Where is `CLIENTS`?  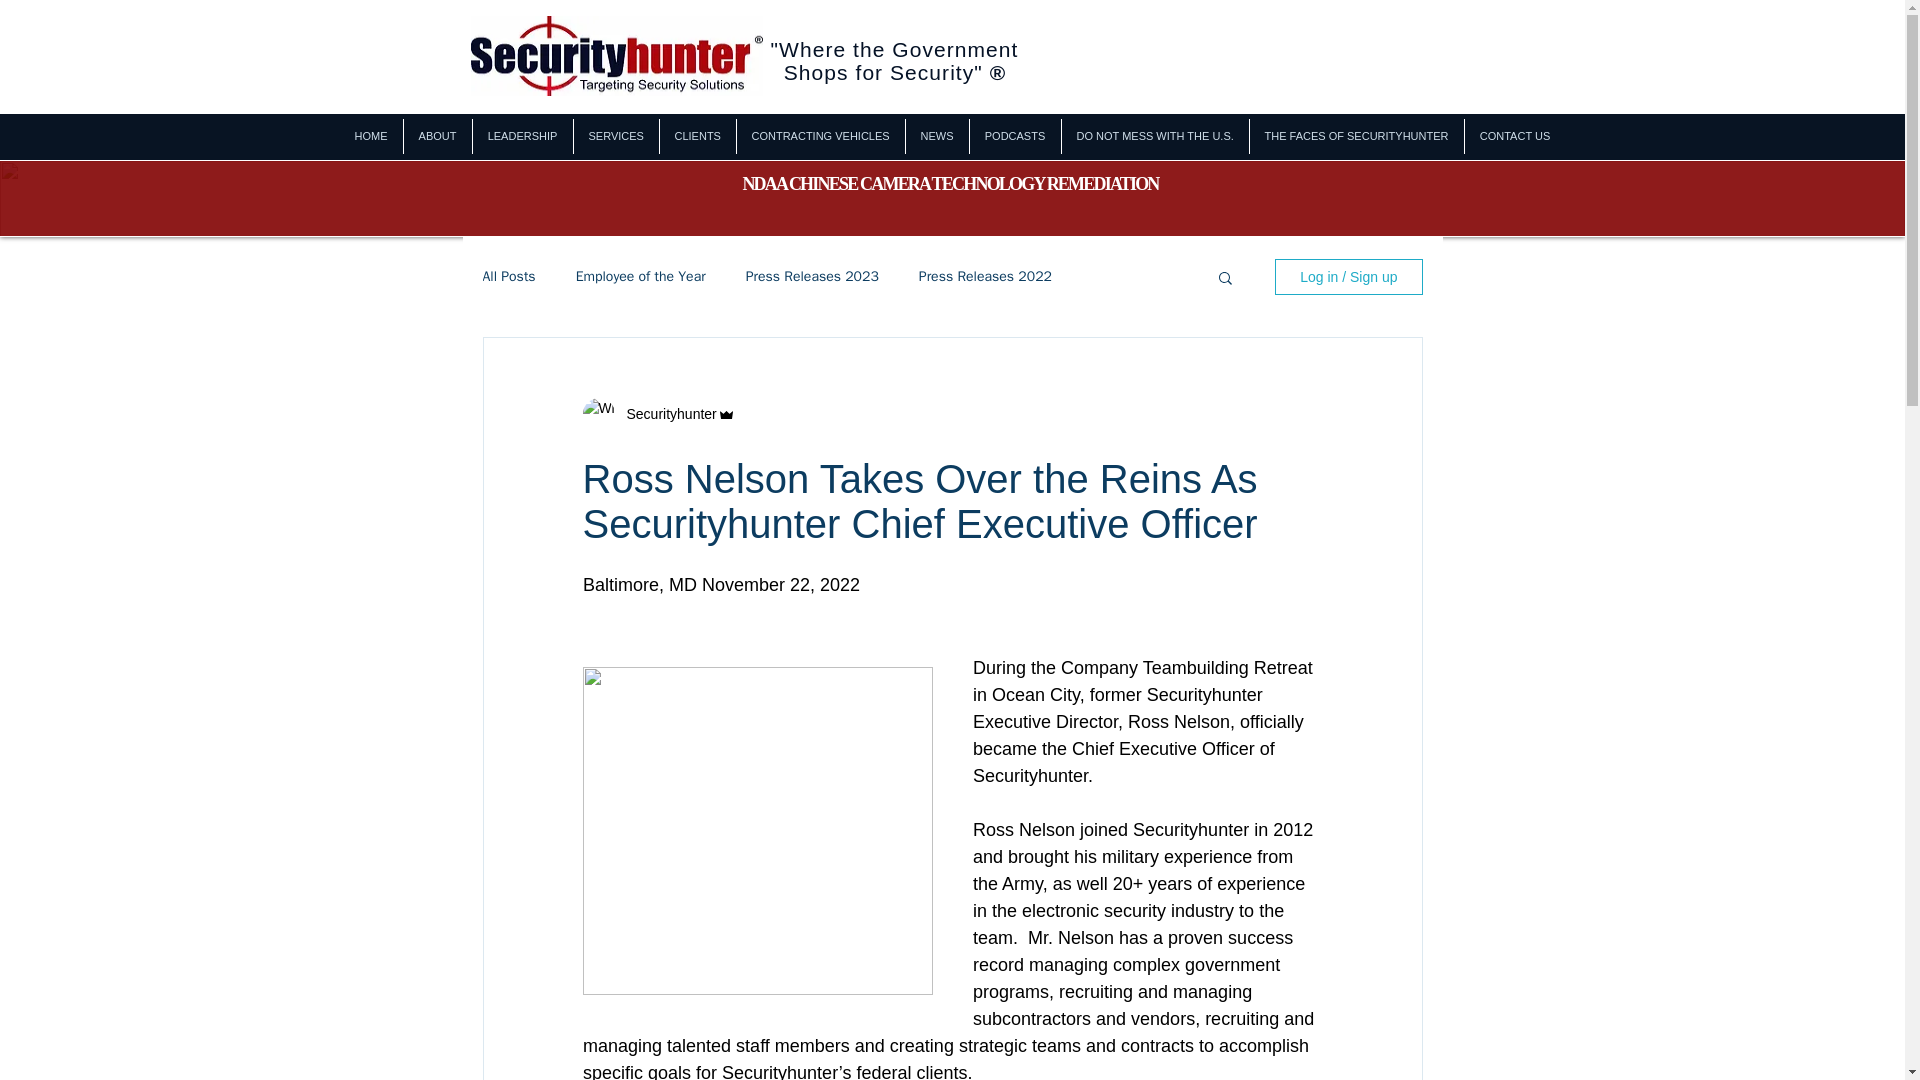 CLIENTS is located at coordinates (698, 136).